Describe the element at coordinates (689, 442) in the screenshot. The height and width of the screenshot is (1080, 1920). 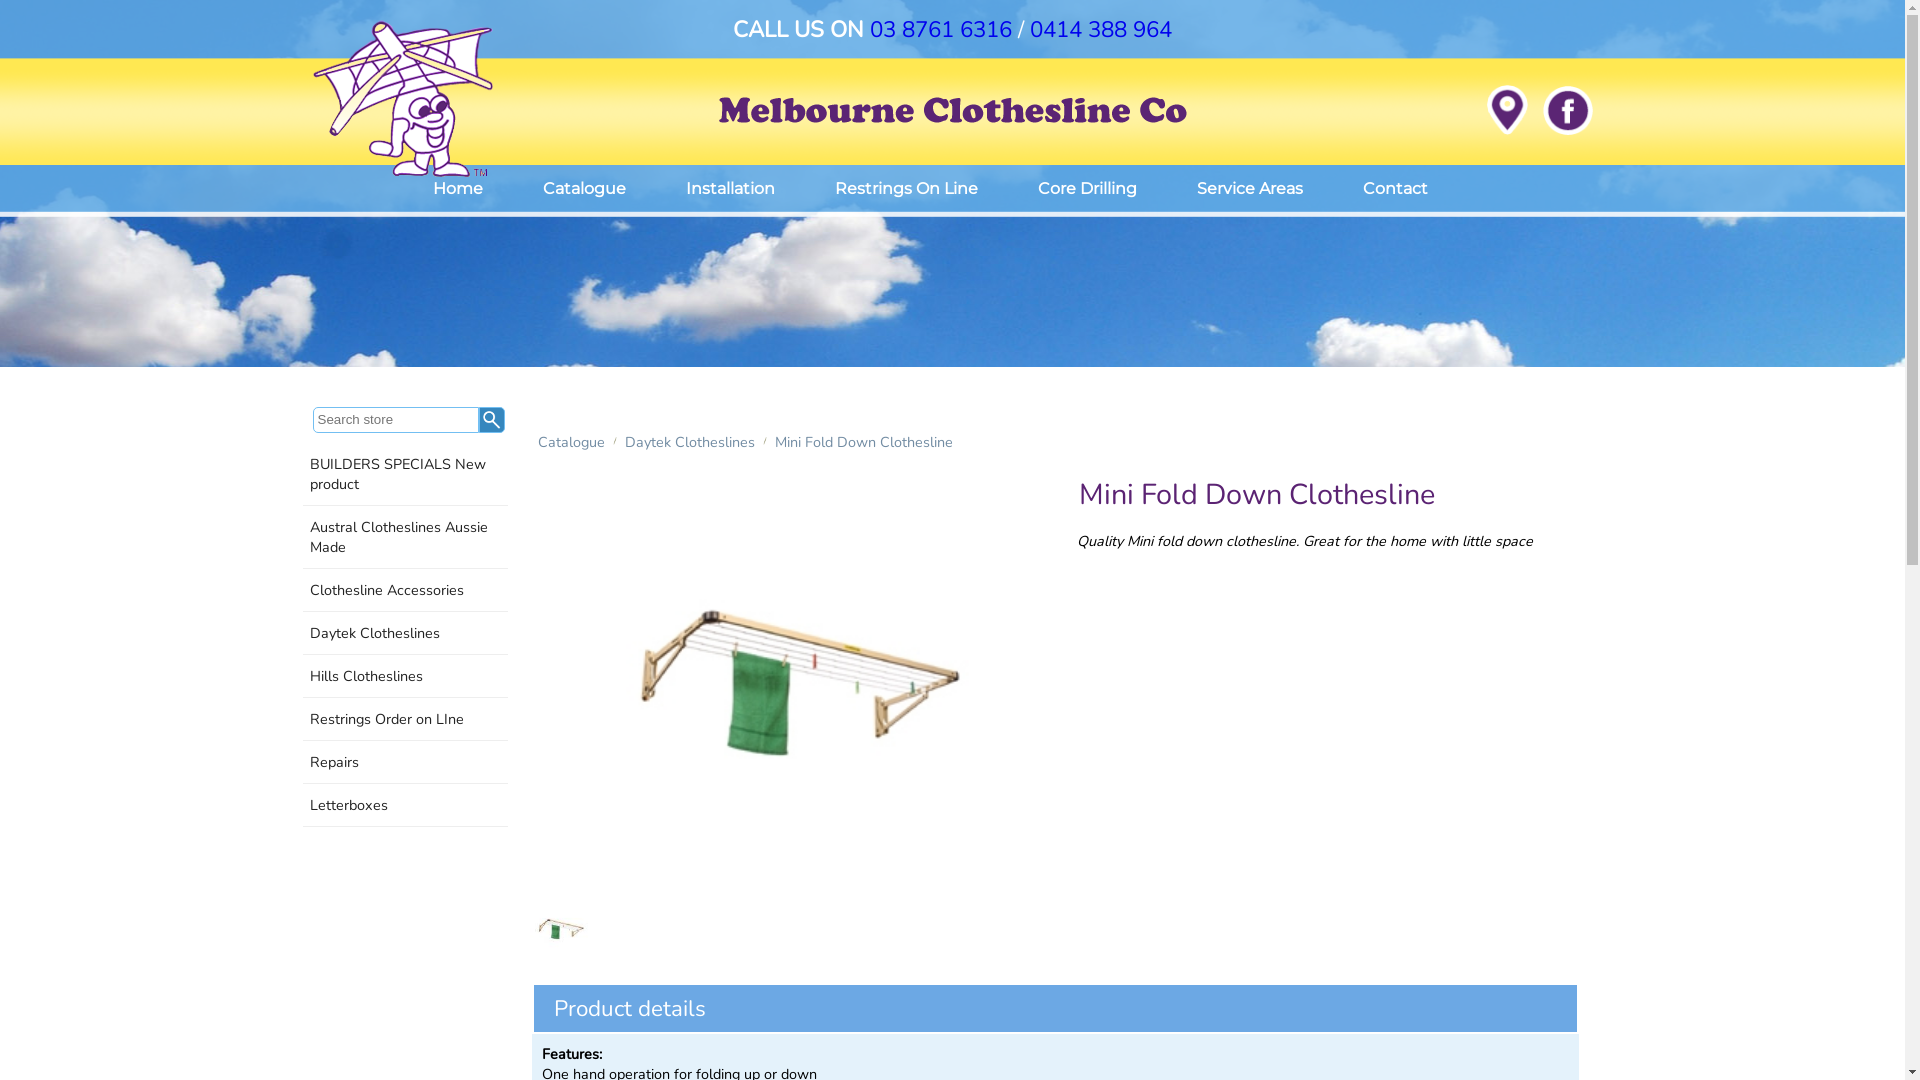
I see `Daytek Clotheslines` at that location.